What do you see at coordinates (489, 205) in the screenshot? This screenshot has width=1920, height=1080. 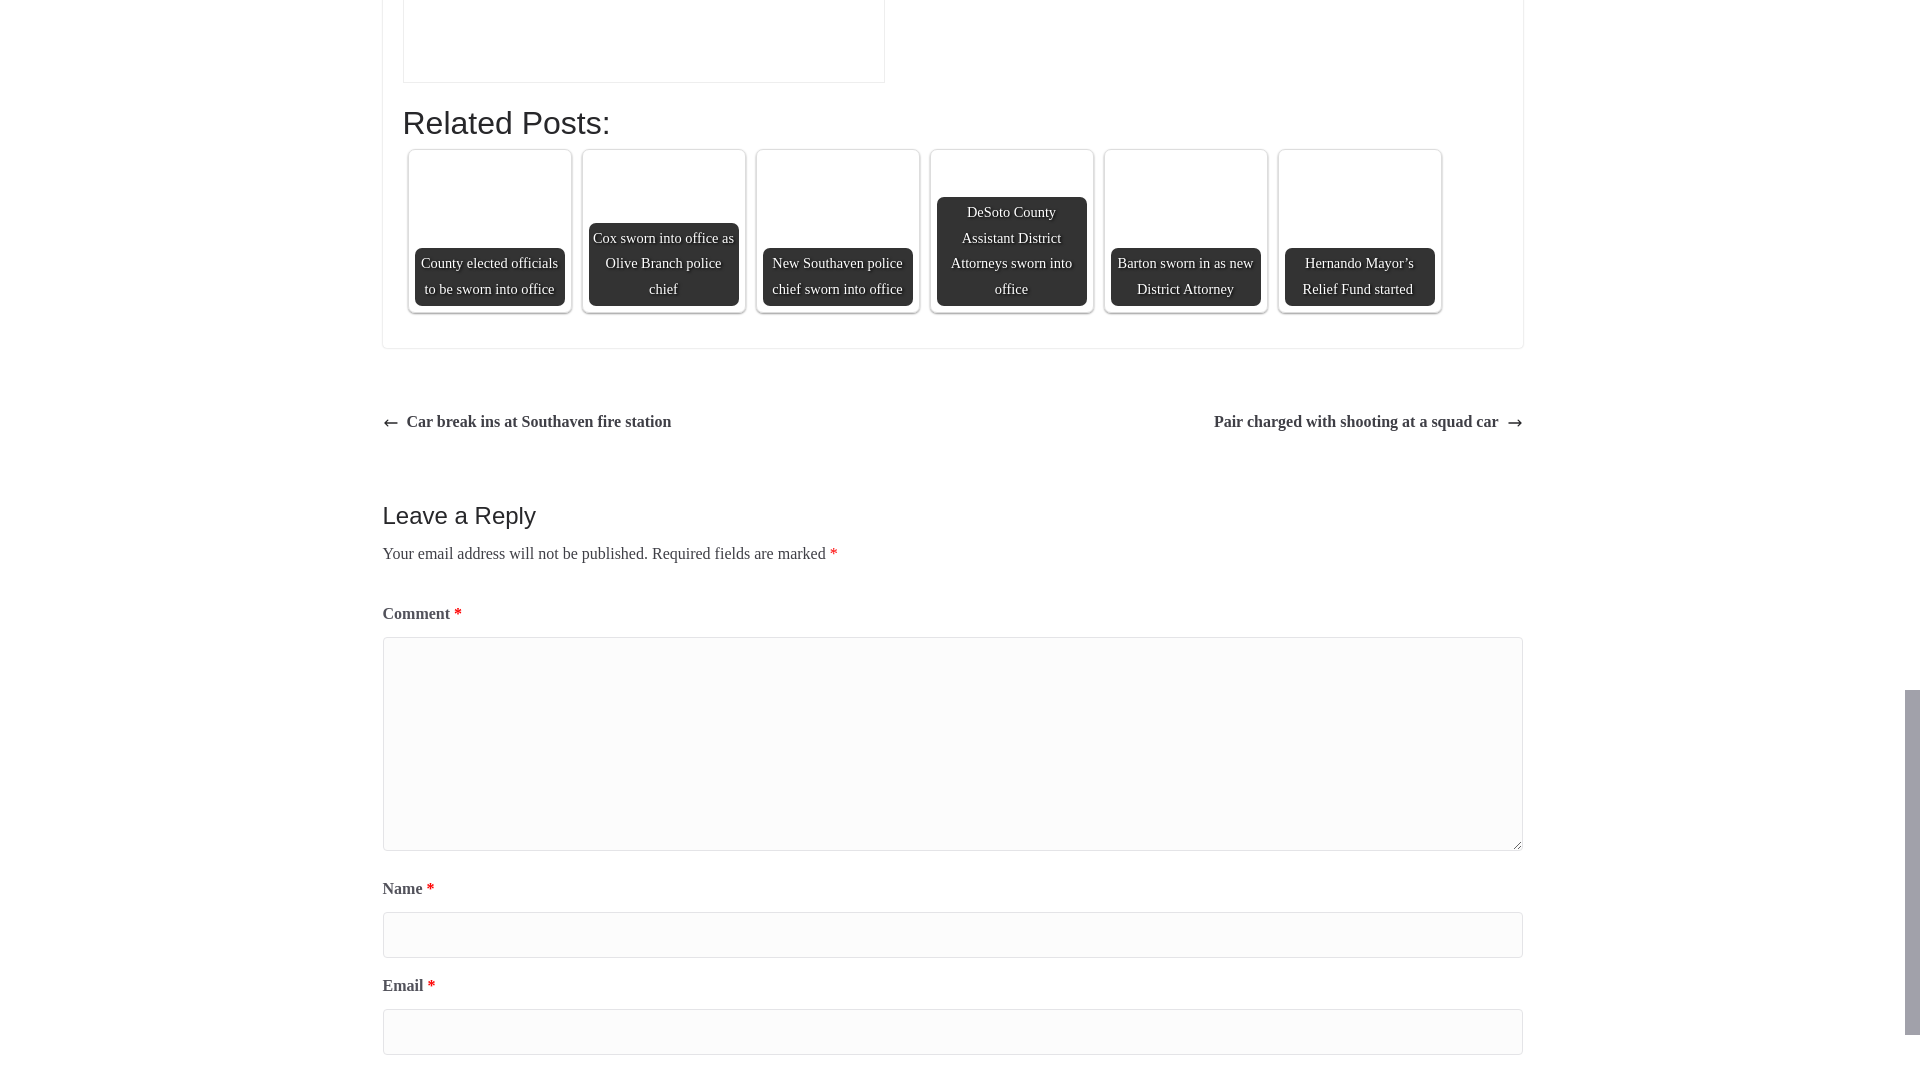 I see `County elected officials to be sworn into office` at bounding box center [489, 205].